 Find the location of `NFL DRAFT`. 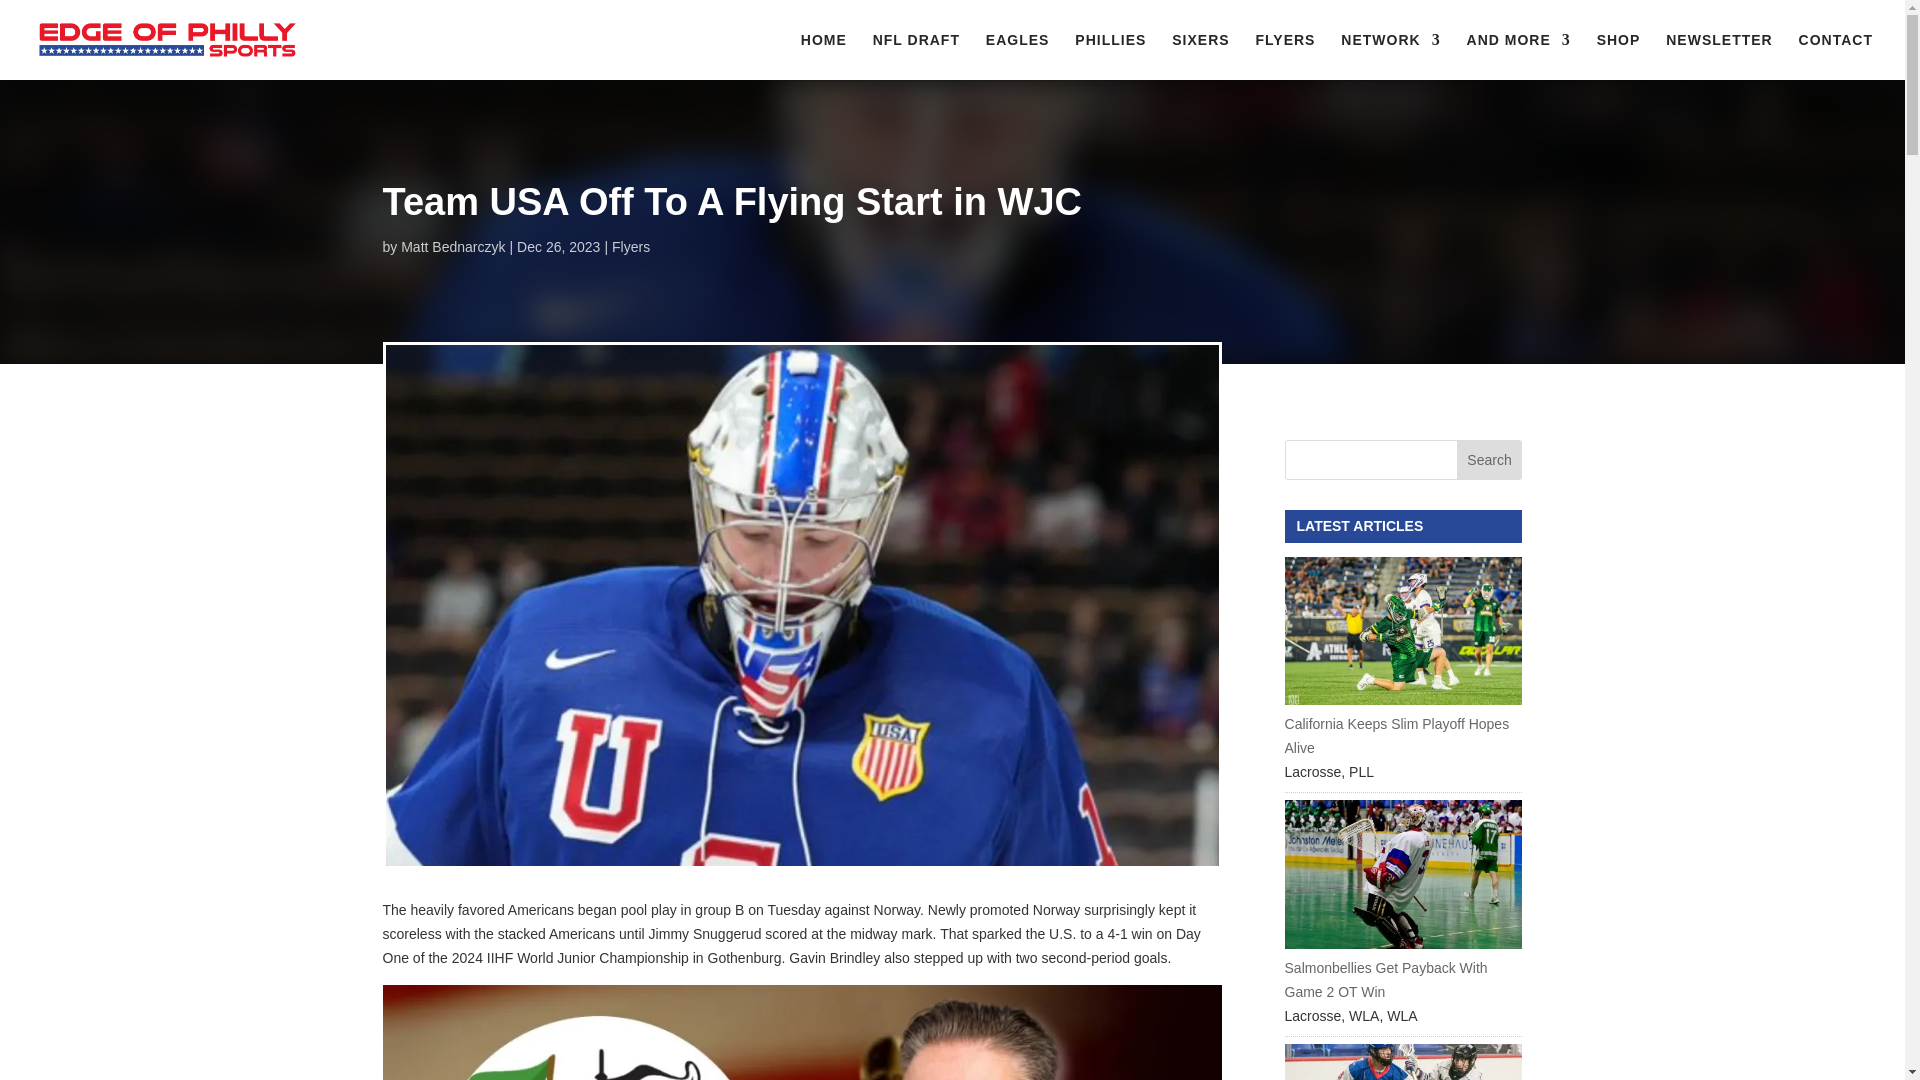

NFL DRAFT is located at coordinates (916, 56).